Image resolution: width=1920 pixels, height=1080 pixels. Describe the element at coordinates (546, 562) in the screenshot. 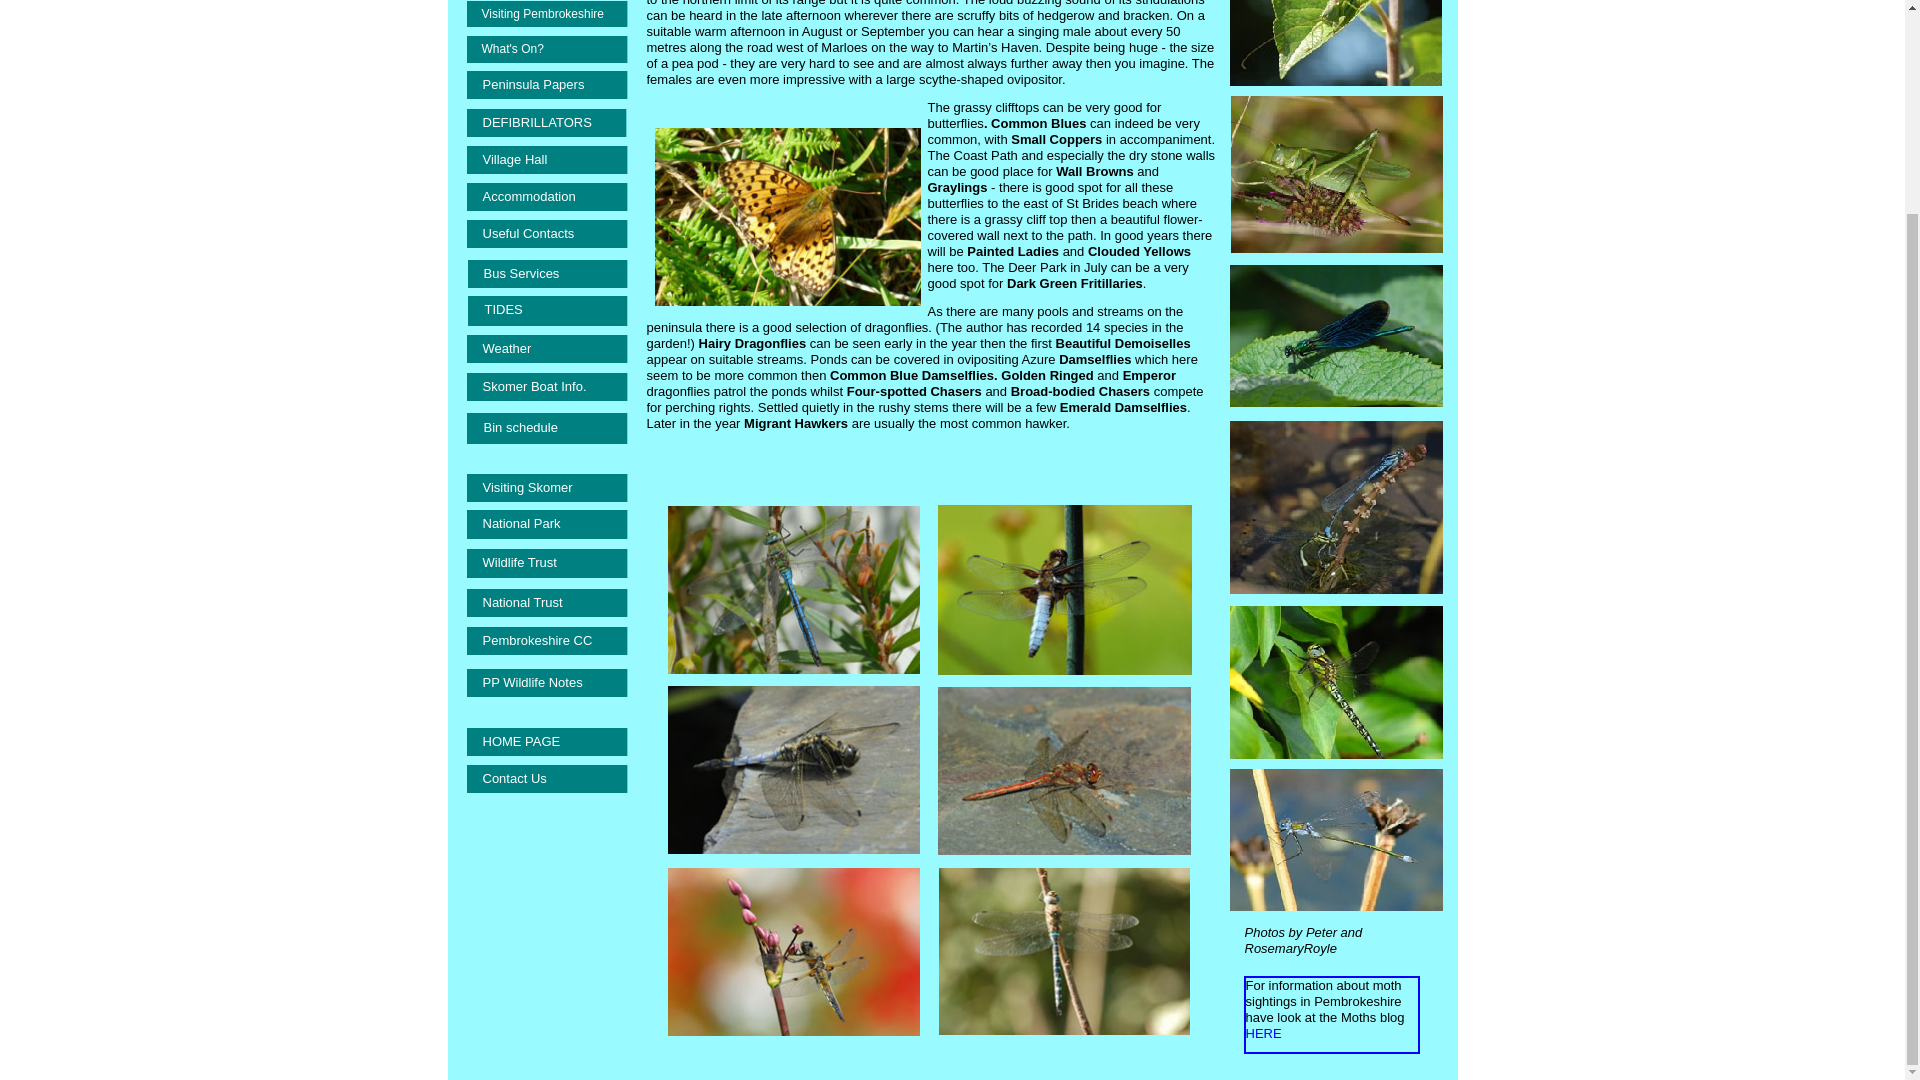

I see `Wildlife Trust` at that location.